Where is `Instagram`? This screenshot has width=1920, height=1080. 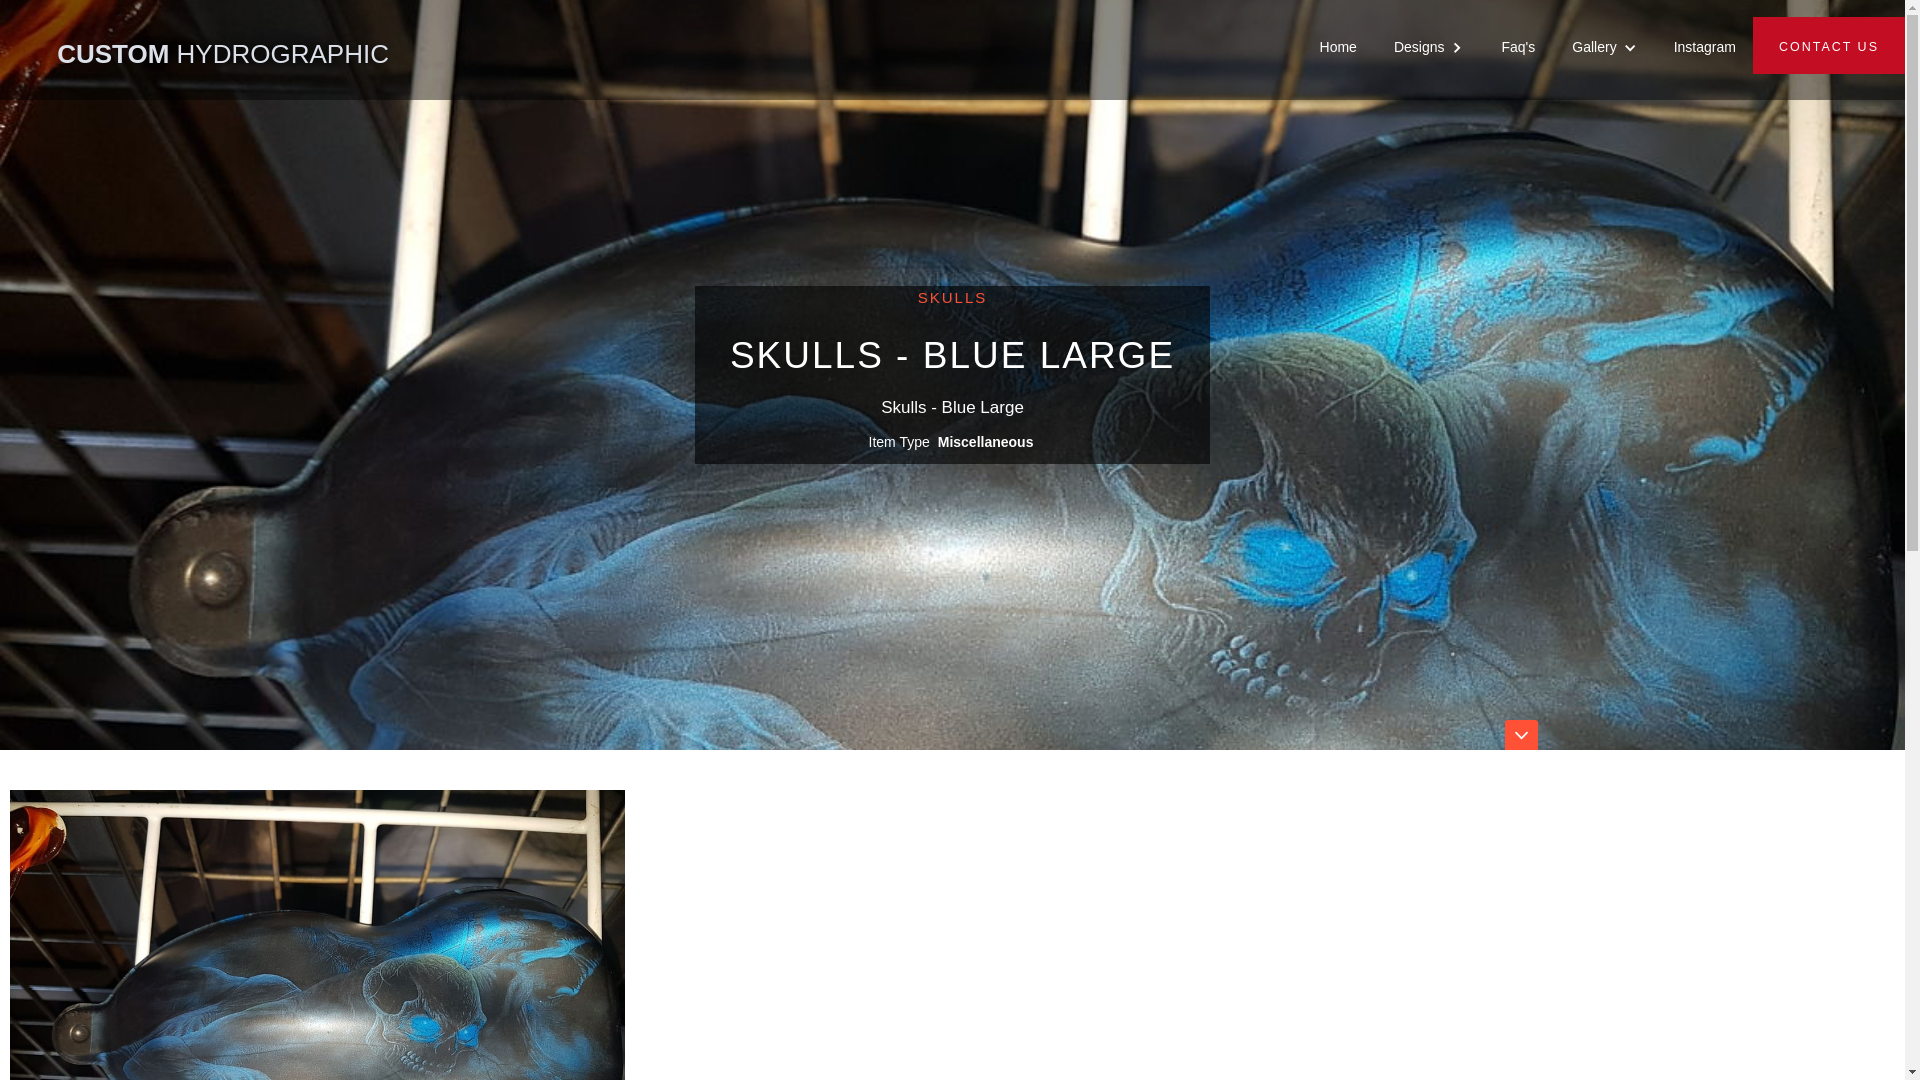
Instagram is located at coordinates (1705, 46).